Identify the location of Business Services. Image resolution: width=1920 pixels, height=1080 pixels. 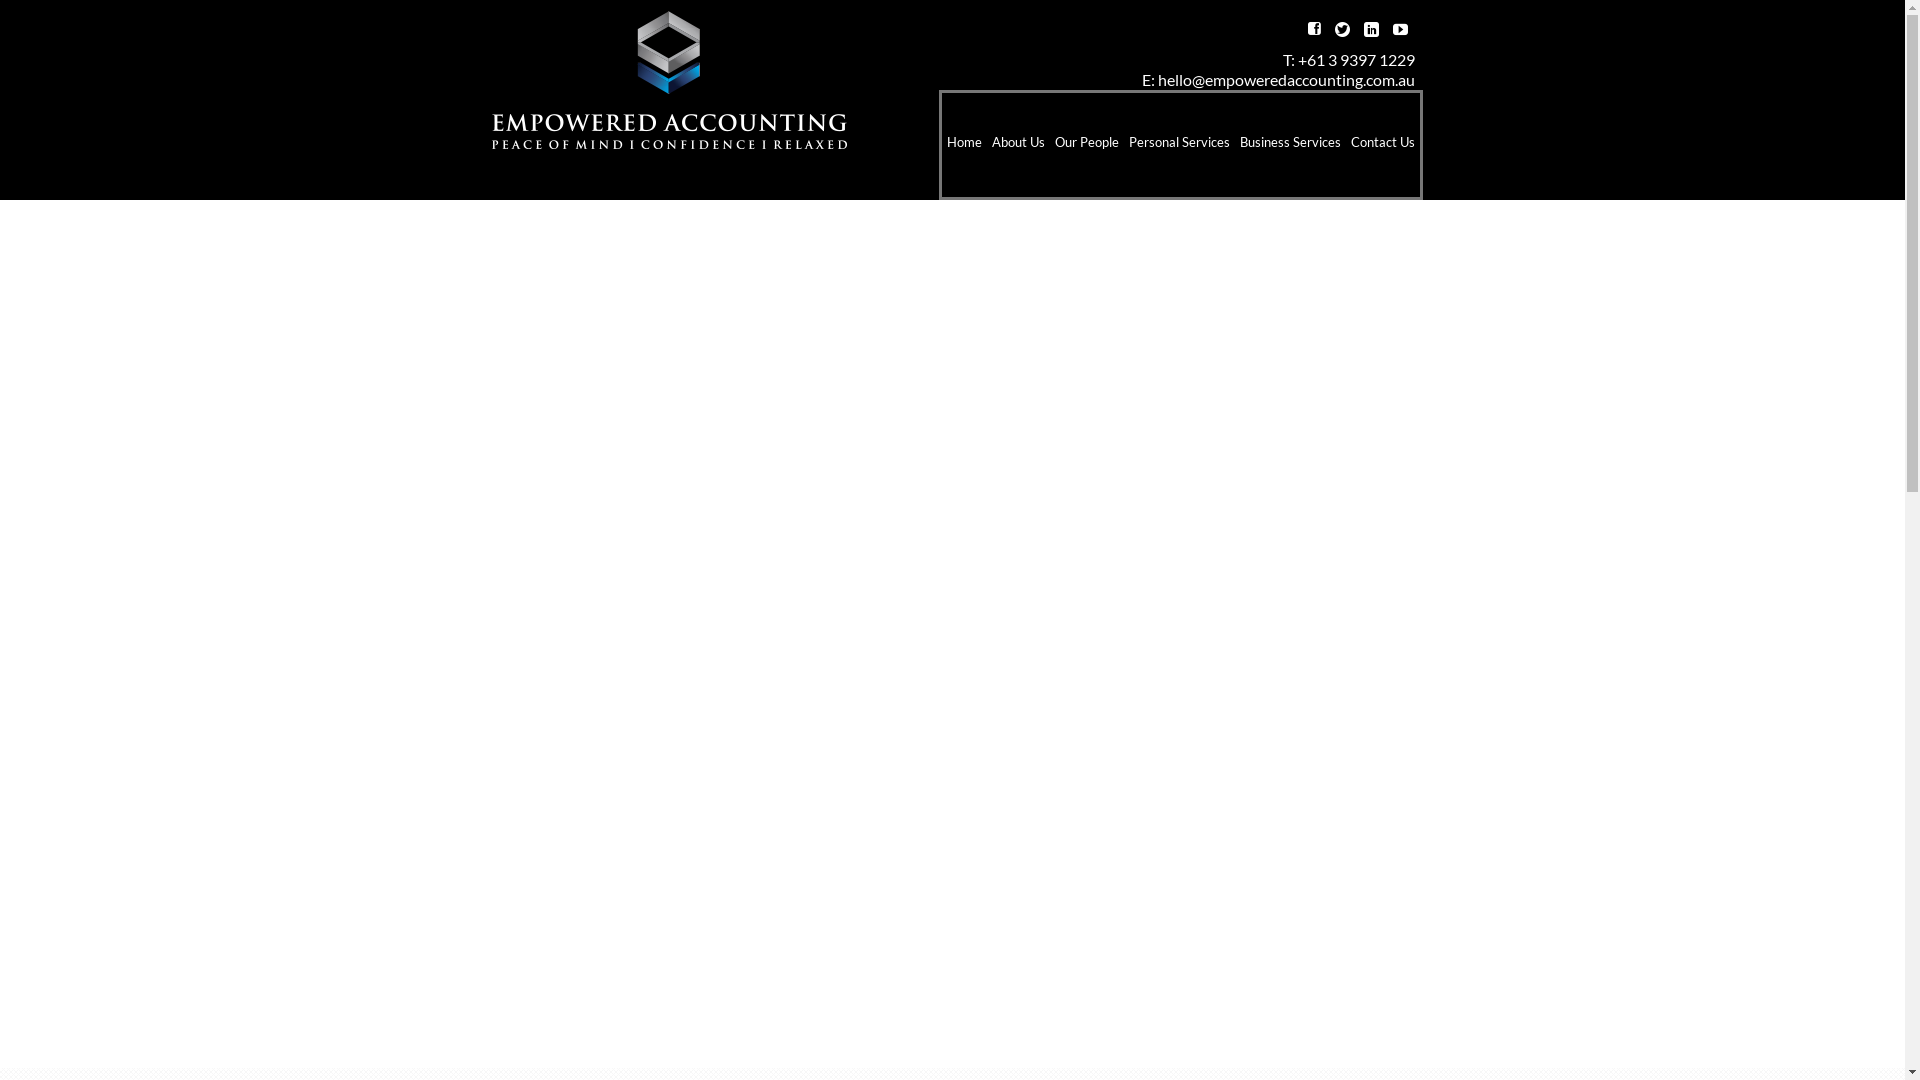
(1290, 145).